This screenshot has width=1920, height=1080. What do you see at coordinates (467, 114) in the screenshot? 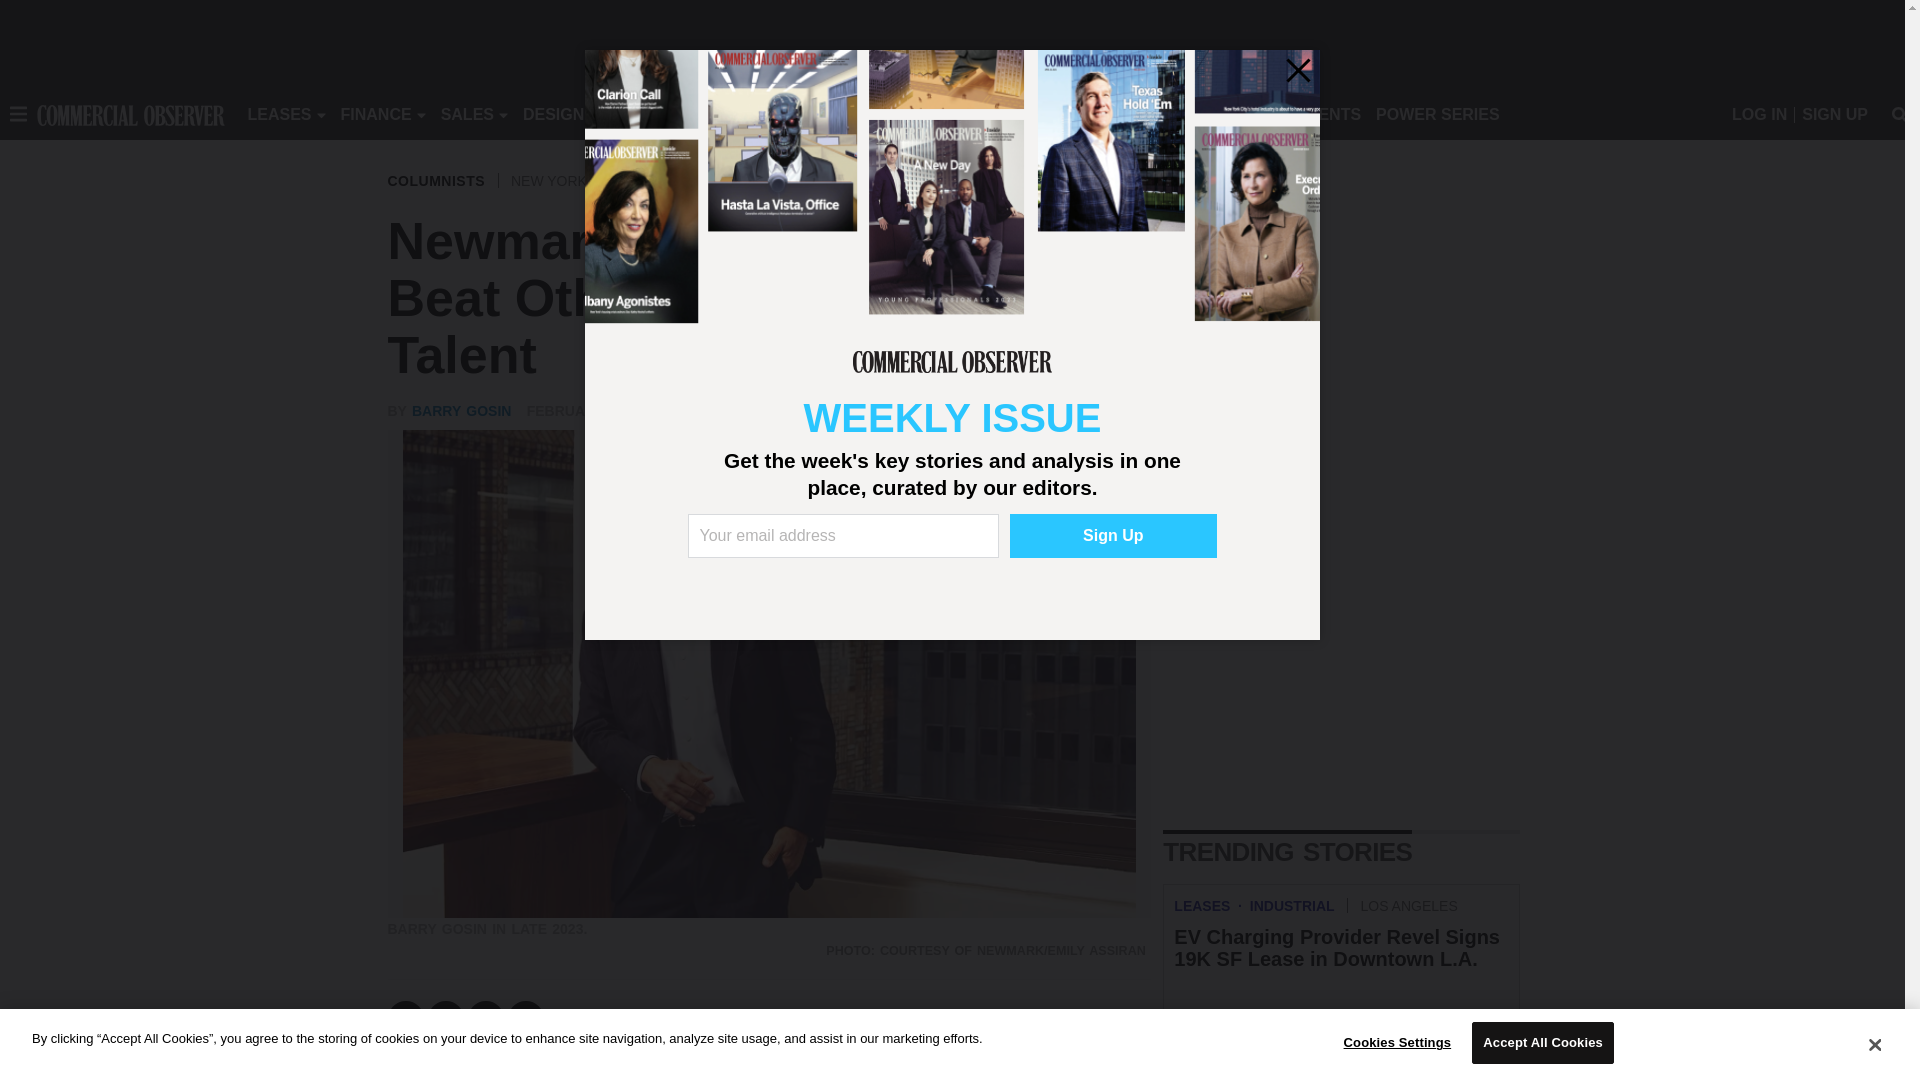
I see `SALES` at bounding box center [467, 114].